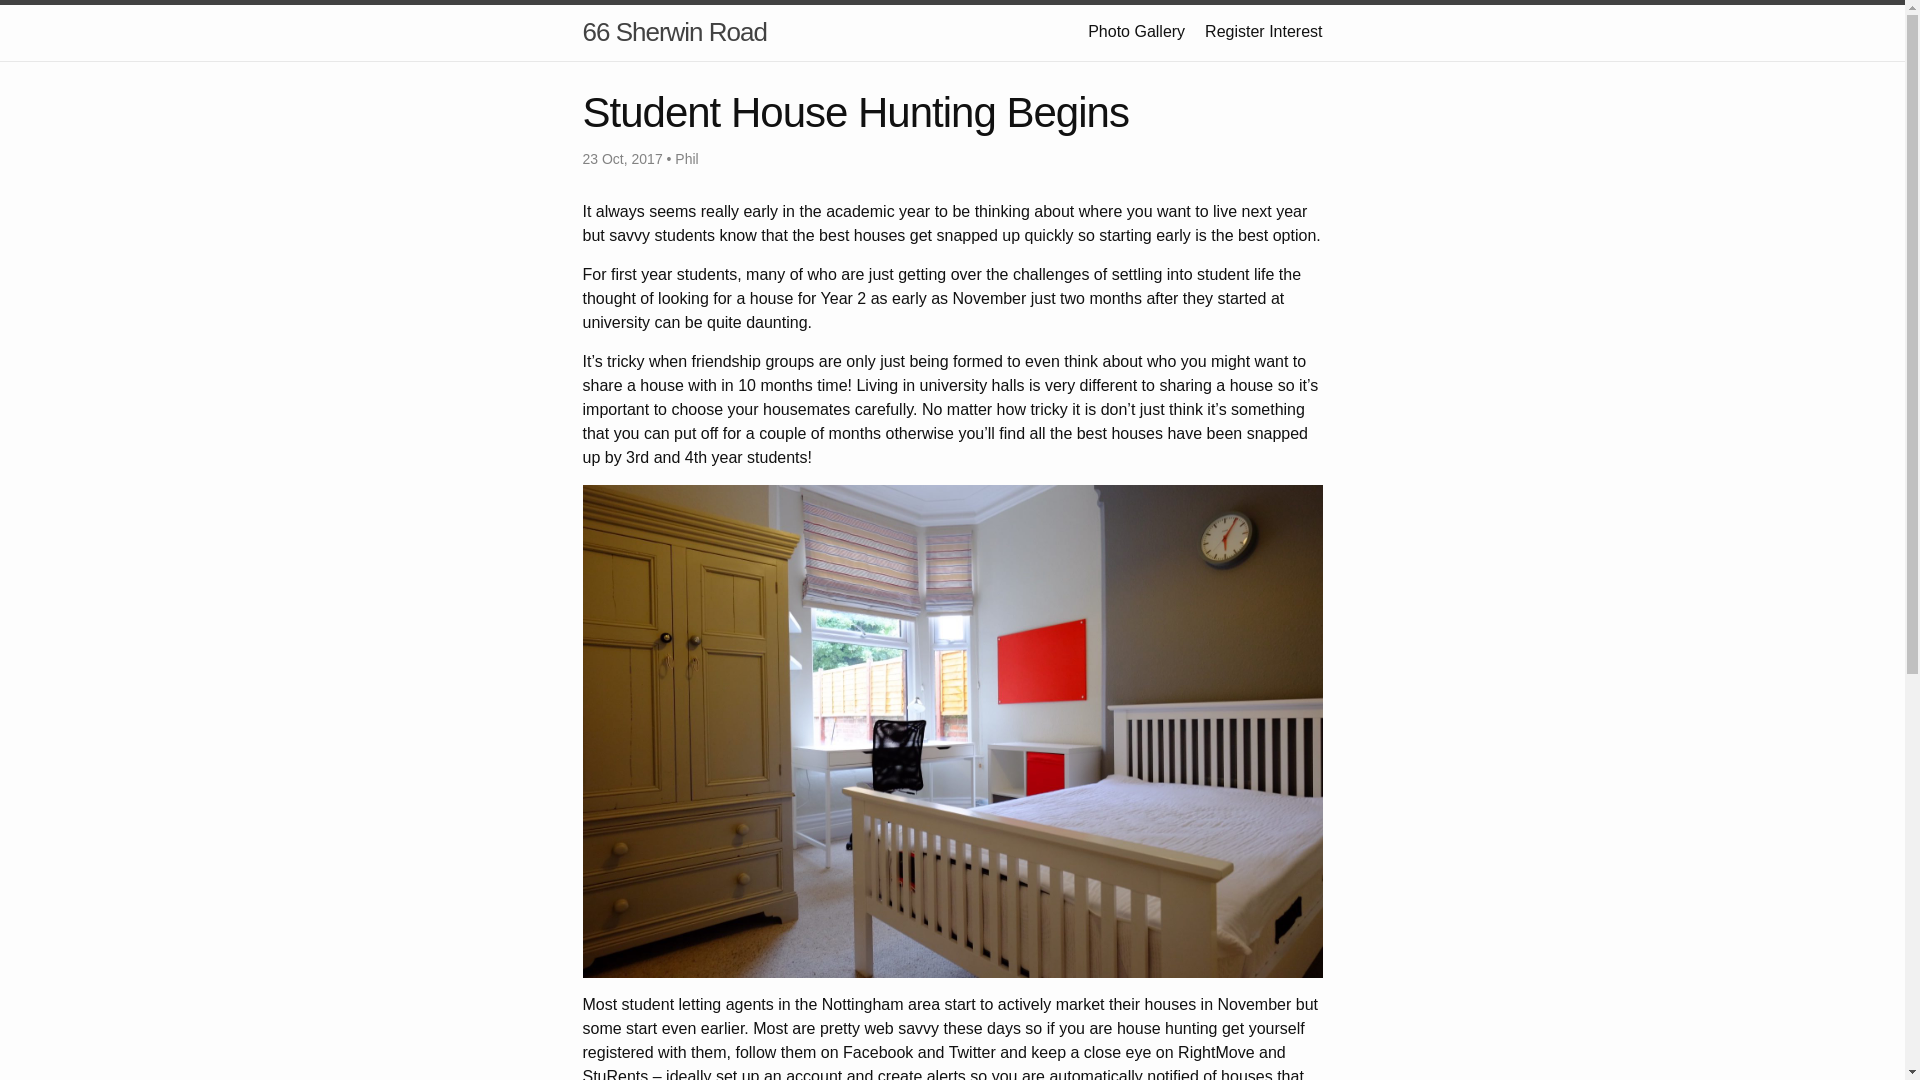 Image resolution: width=1920 pixels, height=1080 pixels. I want to click on Photo Gallery, so click(1136, 30).